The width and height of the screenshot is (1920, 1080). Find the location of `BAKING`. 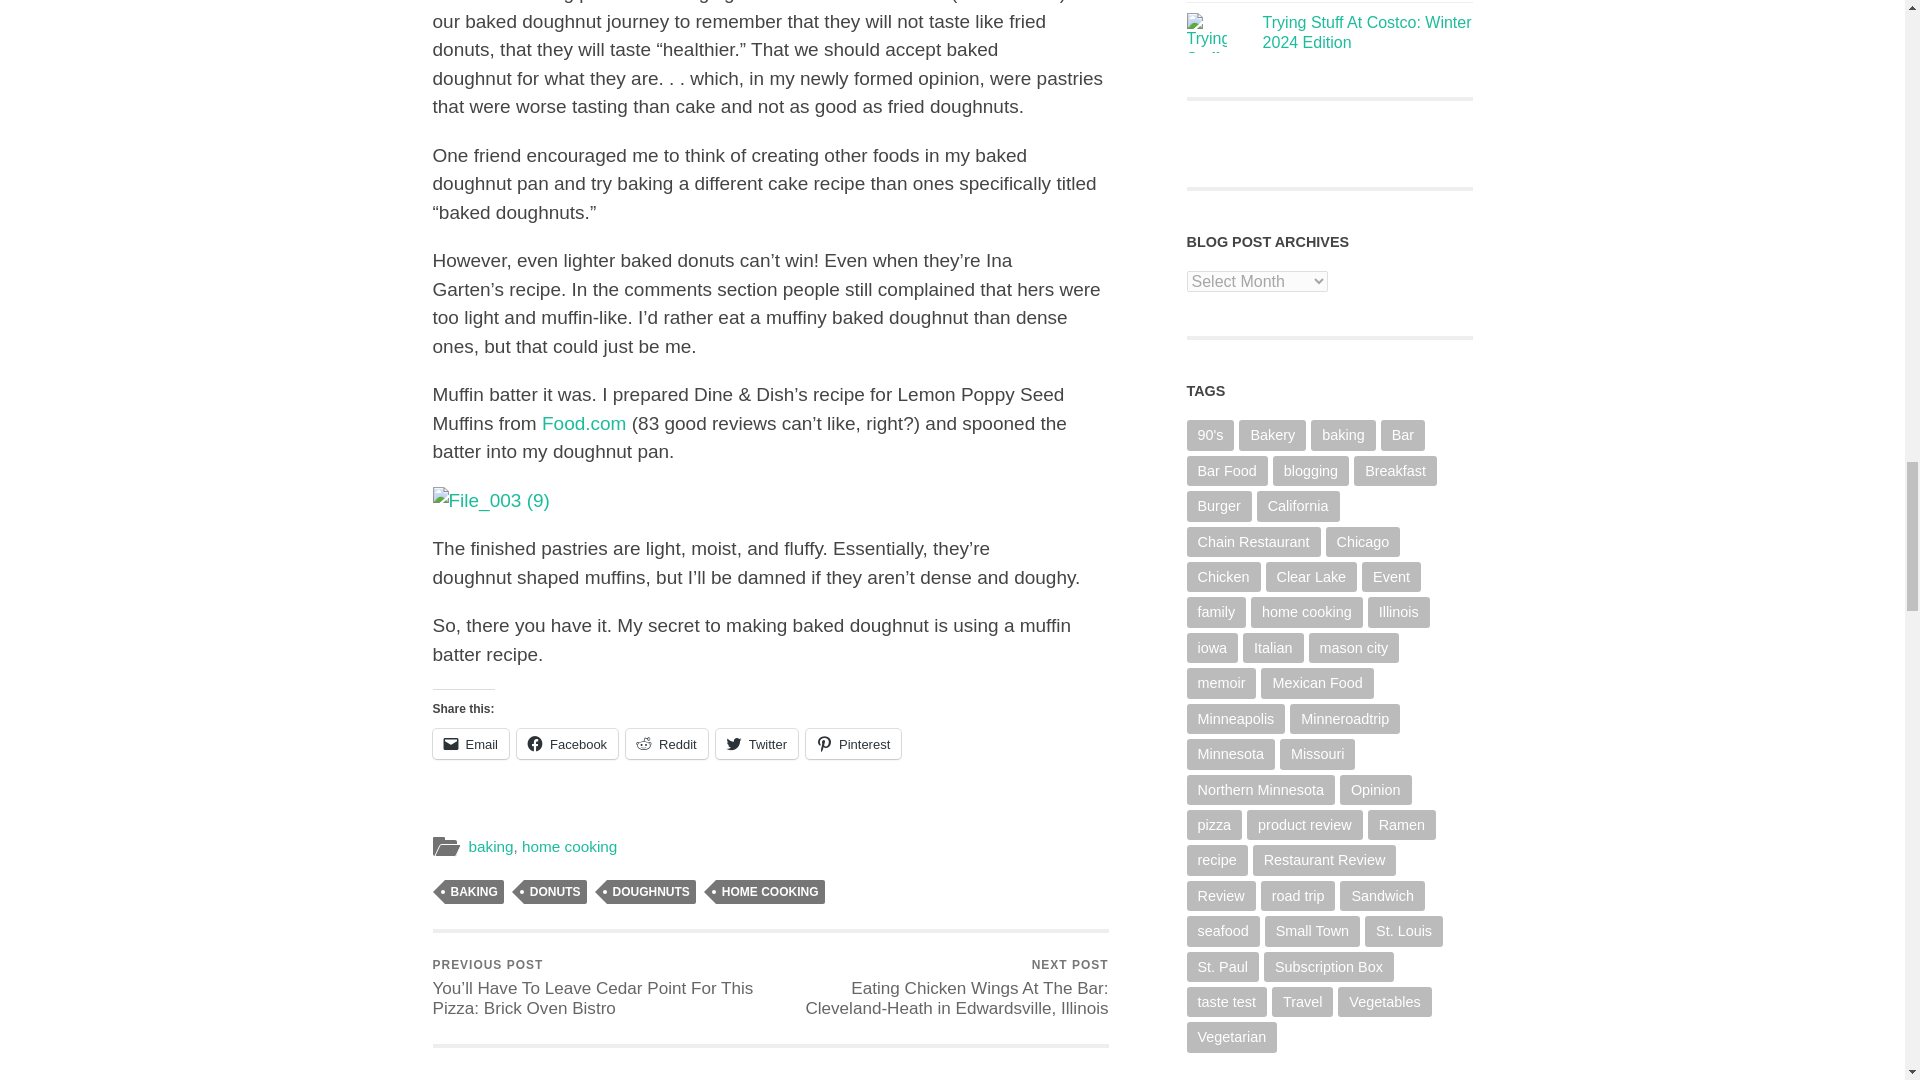

BAKING is located at coordinates (473, 892).